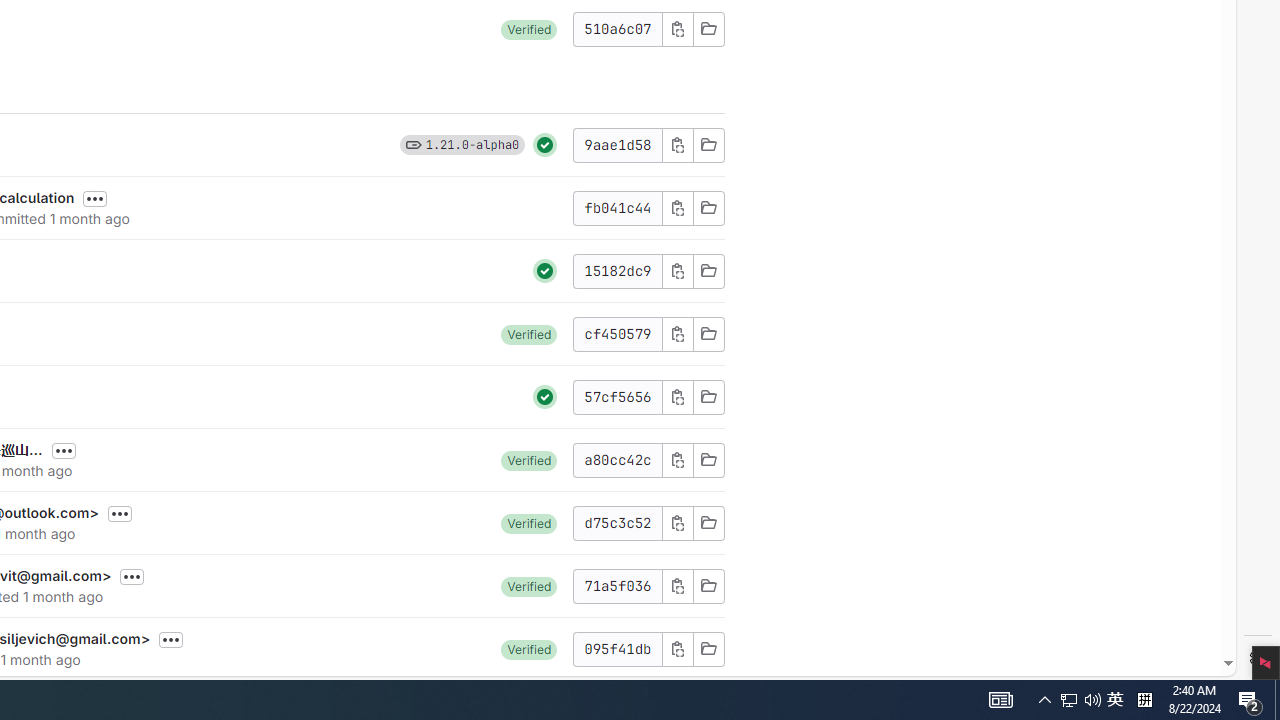  I want to click on Verified, so click(529, 648).